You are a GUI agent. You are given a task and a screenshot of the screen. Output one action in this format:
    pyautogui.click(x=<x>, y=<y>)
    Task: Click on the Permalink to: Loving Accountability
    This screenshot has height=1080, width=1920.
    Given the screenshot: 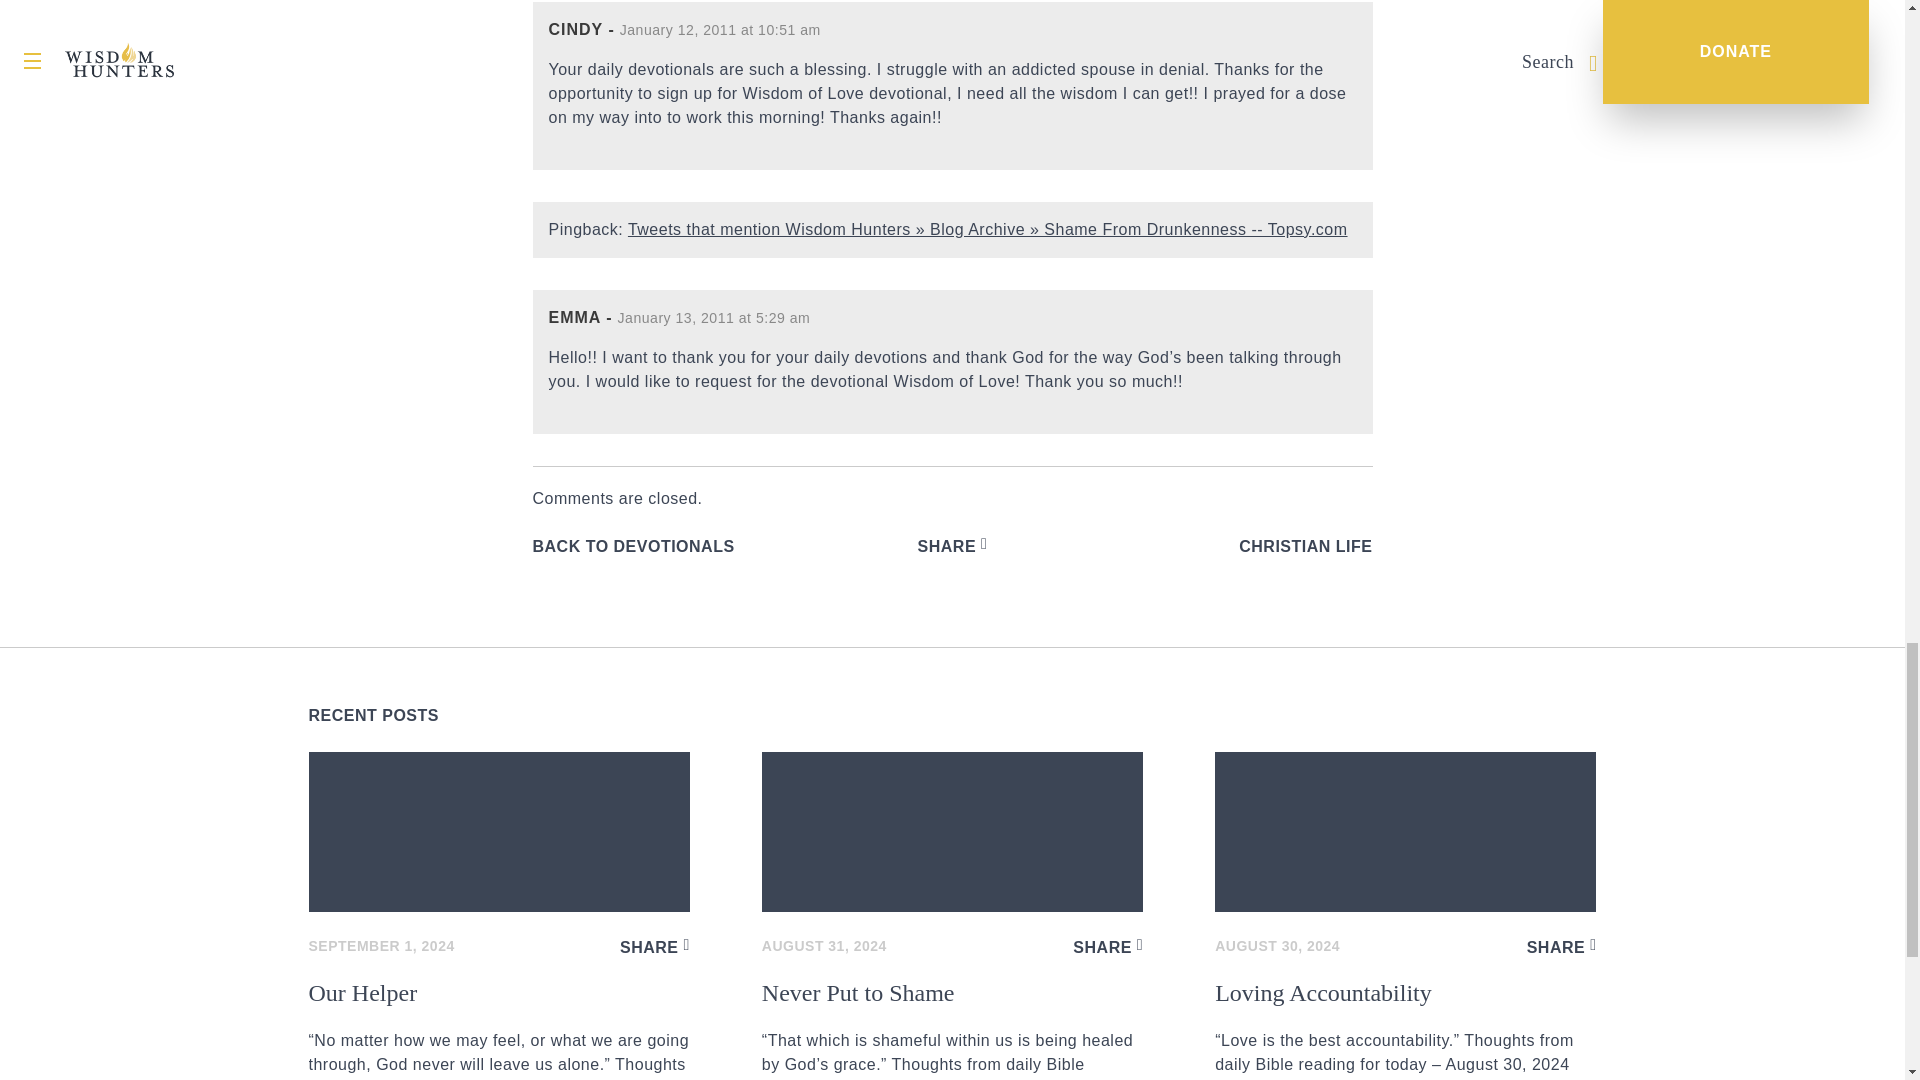 What is the action you would take?
    pyautogui.click(x=1405, y=831)
    